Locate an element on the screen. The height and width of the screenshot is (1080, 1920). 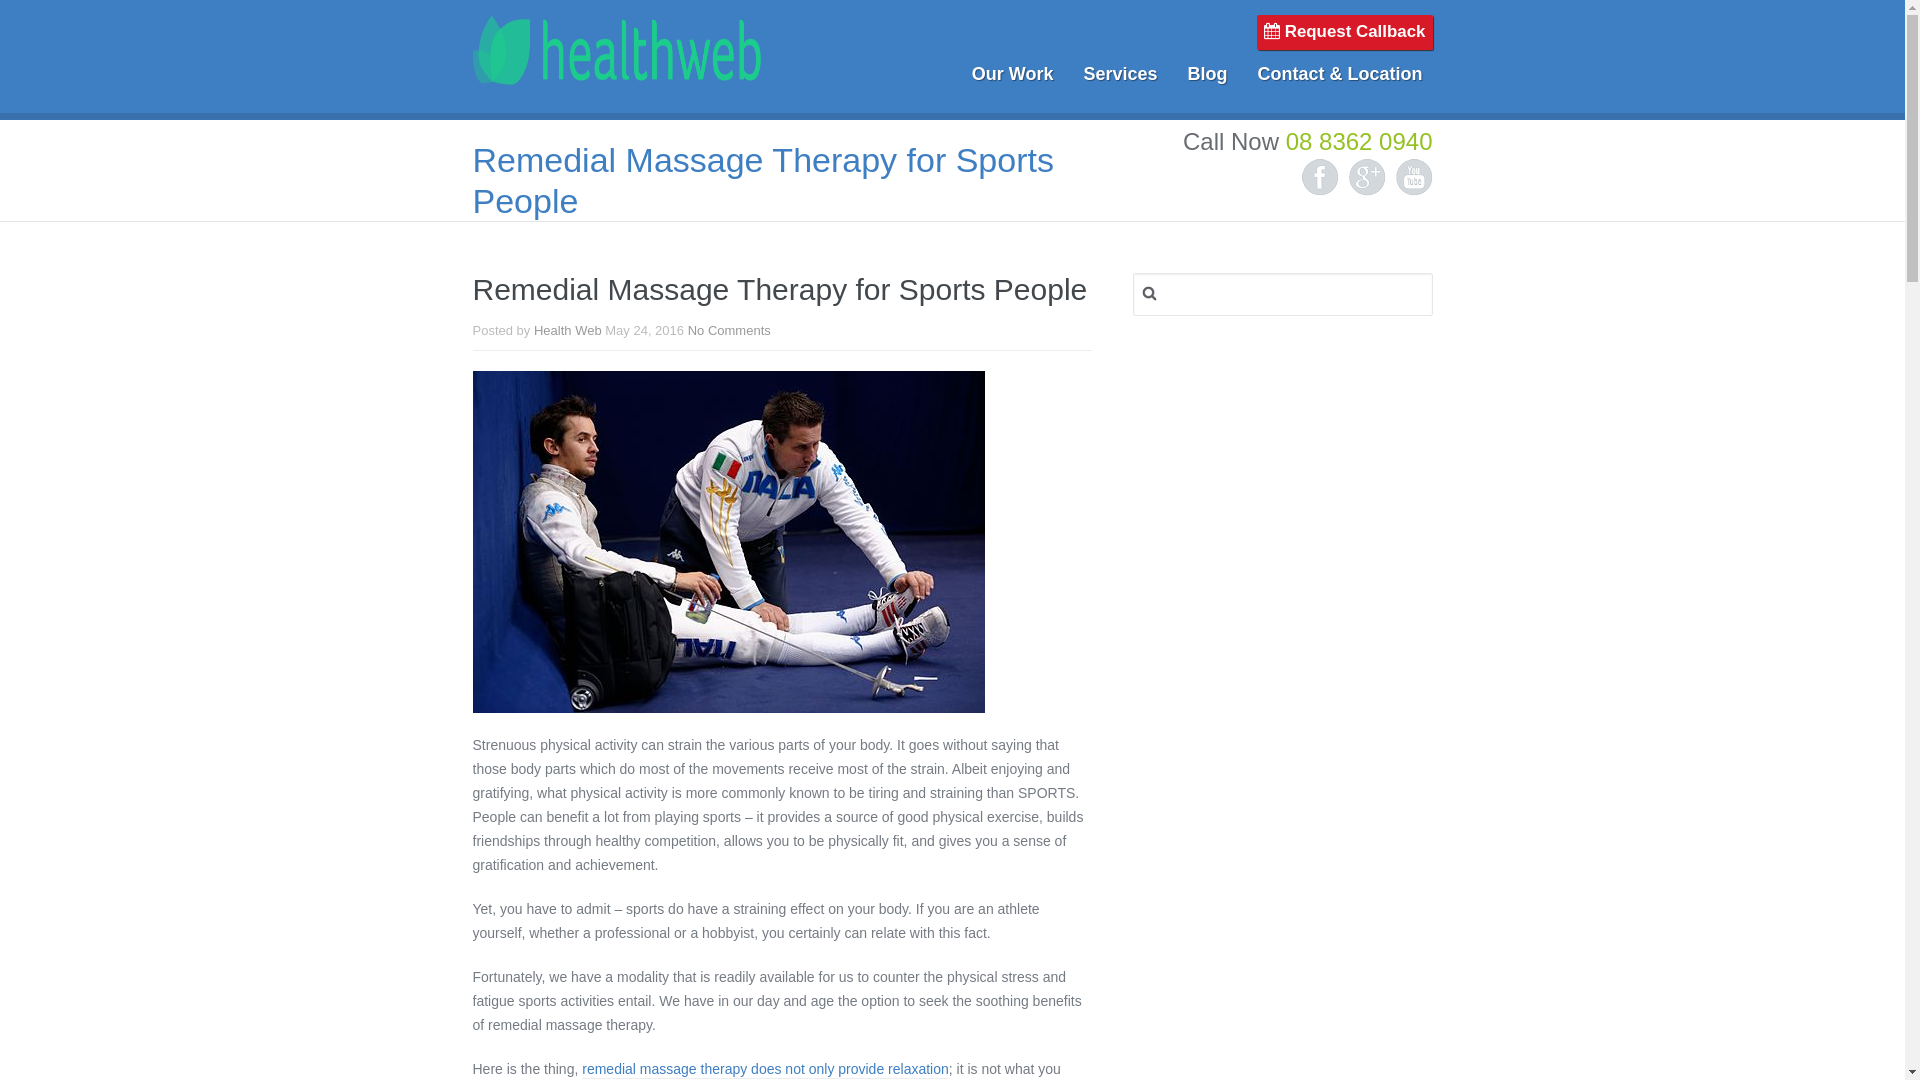
Search is located at coordinates (38, 21).